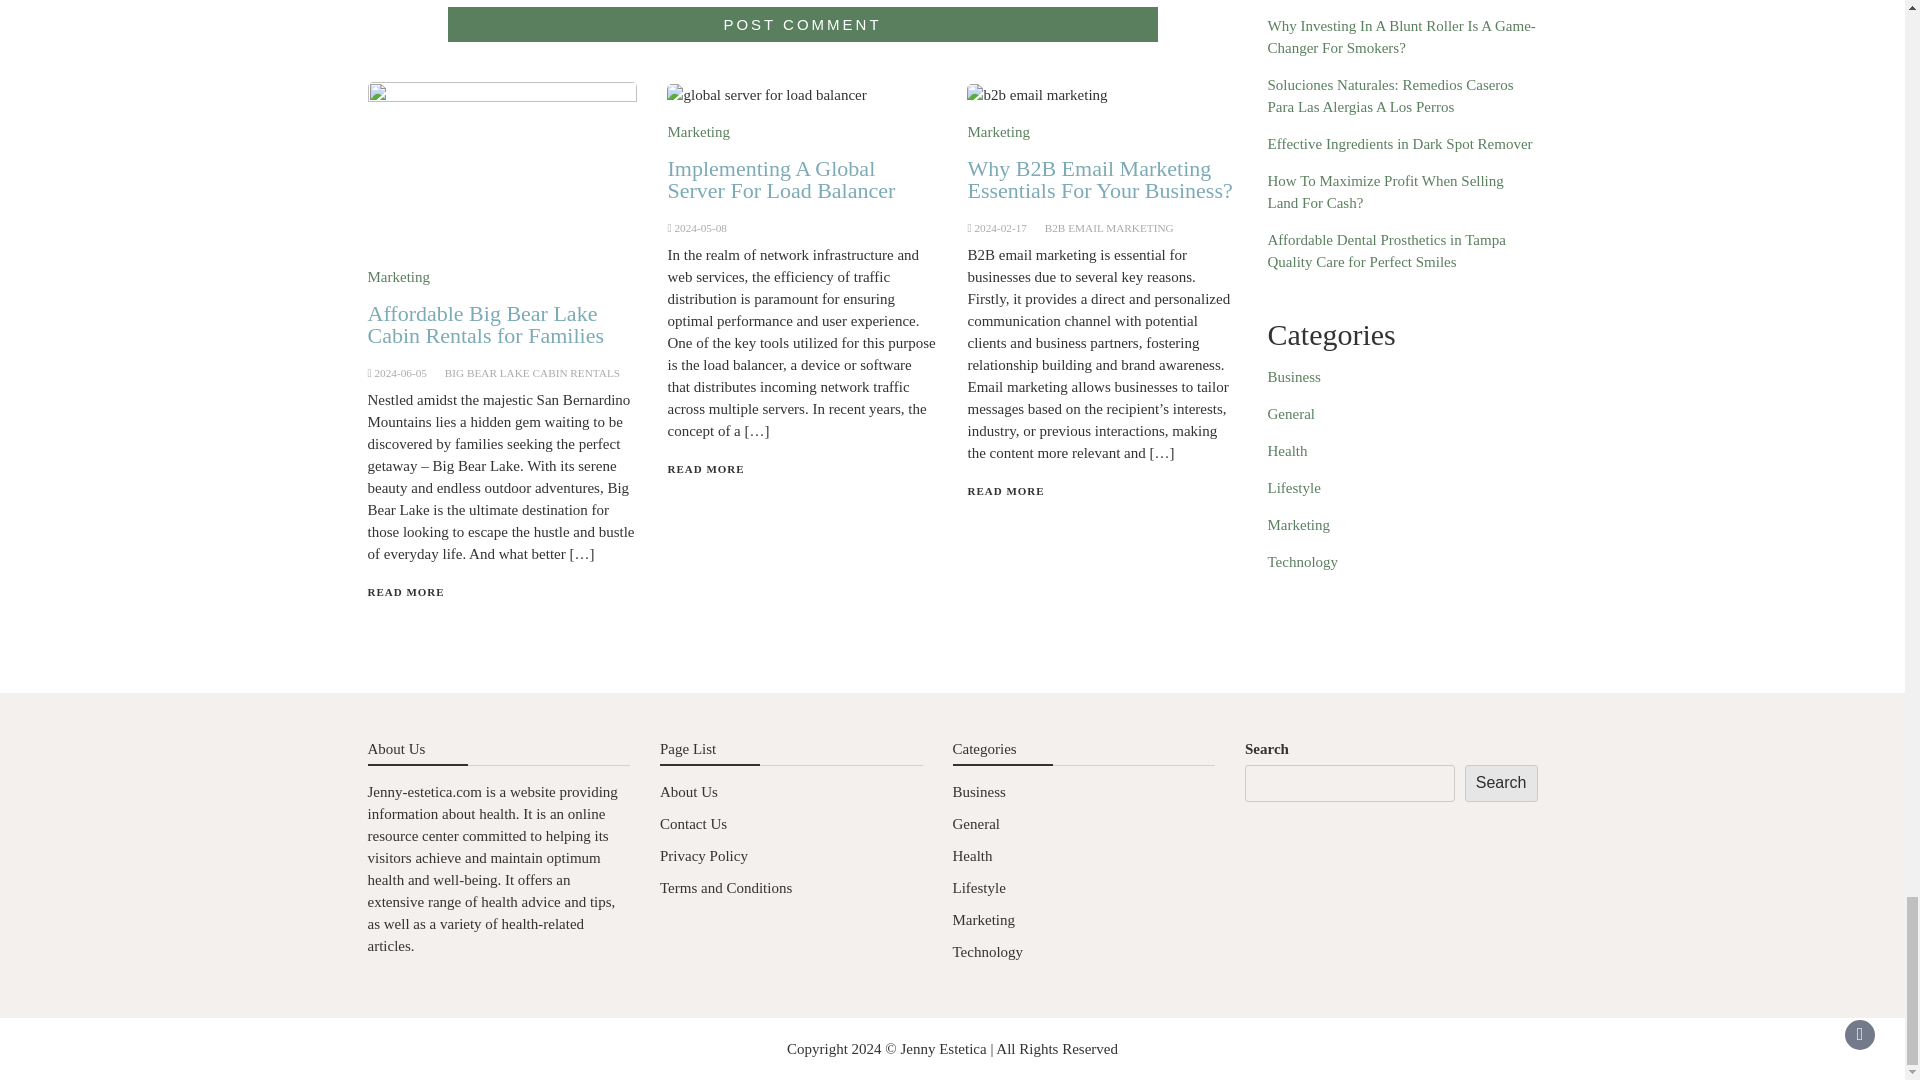 This screenshot has height=1080, width=1920. What do you see at coordinates (399, 276) in the screenshot?
I see `Marketing` at bounding box center [399, 276].